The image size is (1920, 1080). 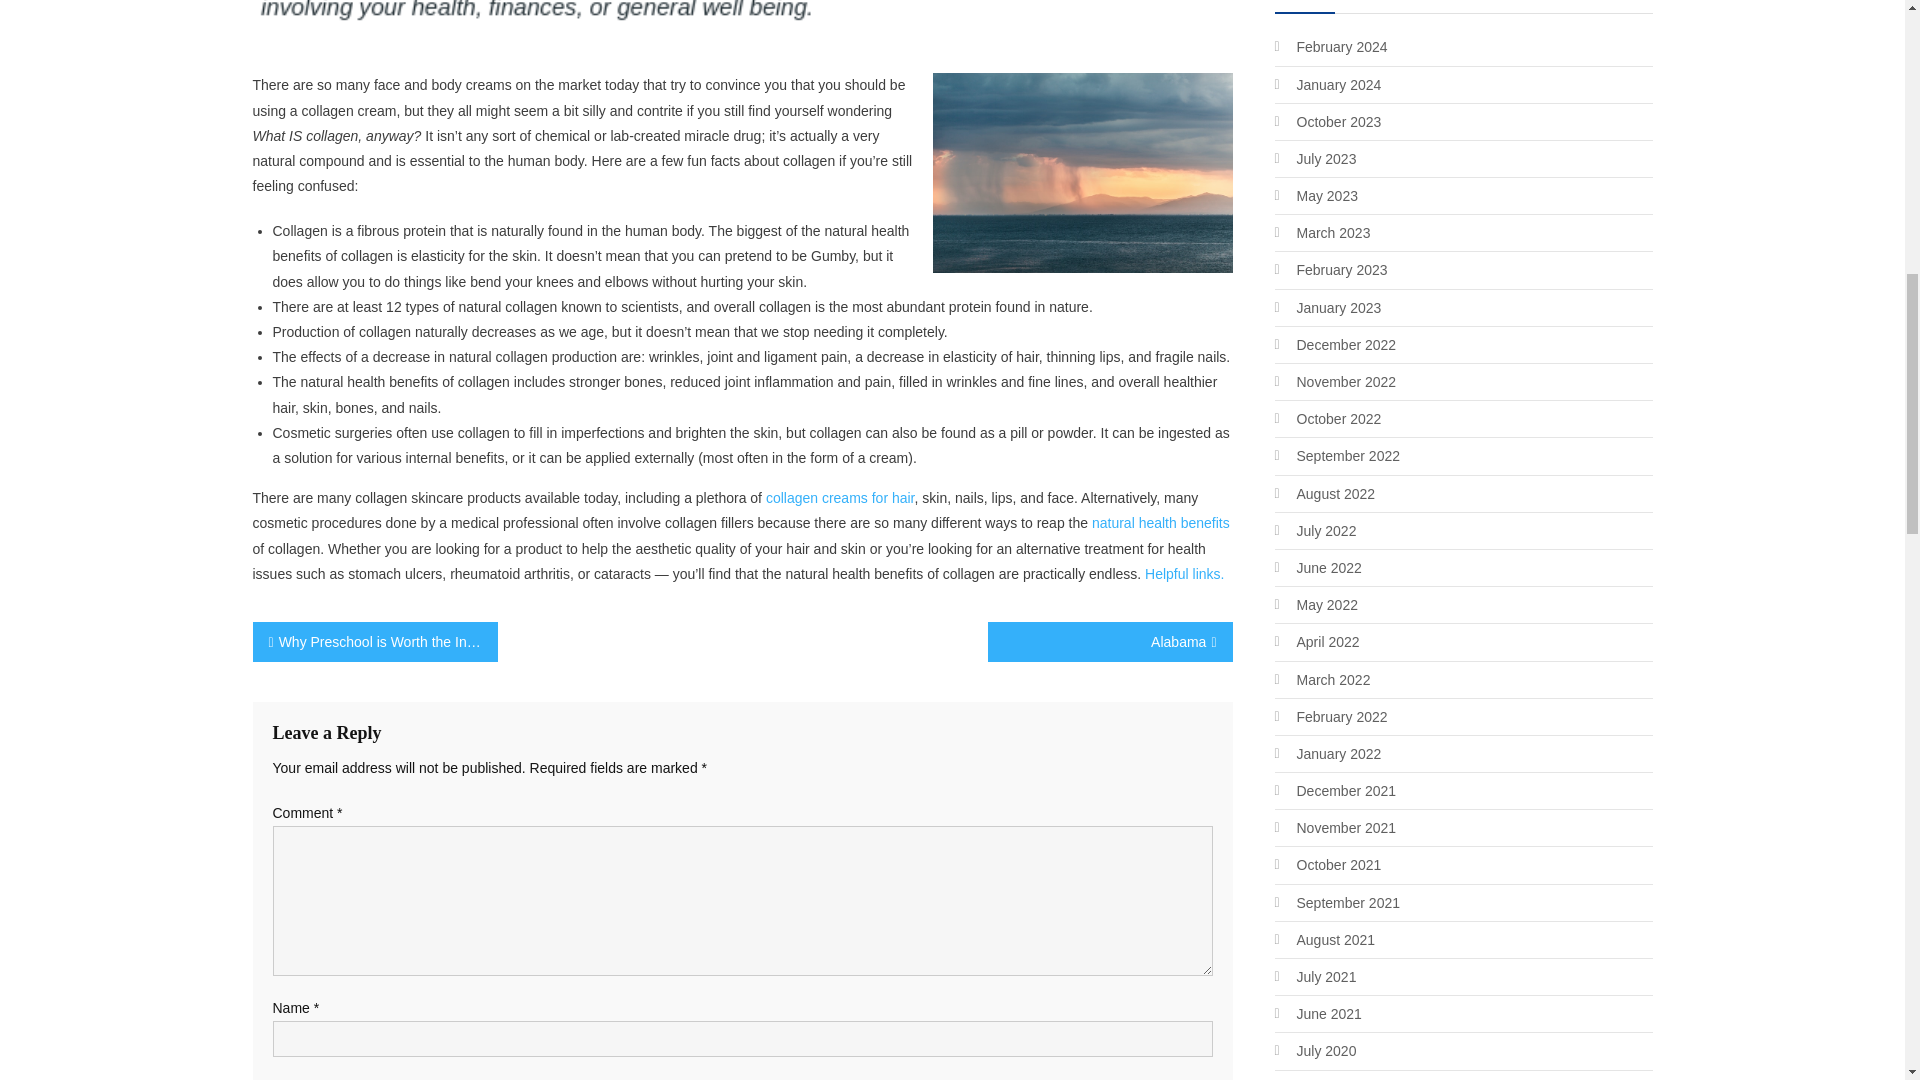 I want to click on Link here, so click(x=840, y=498).